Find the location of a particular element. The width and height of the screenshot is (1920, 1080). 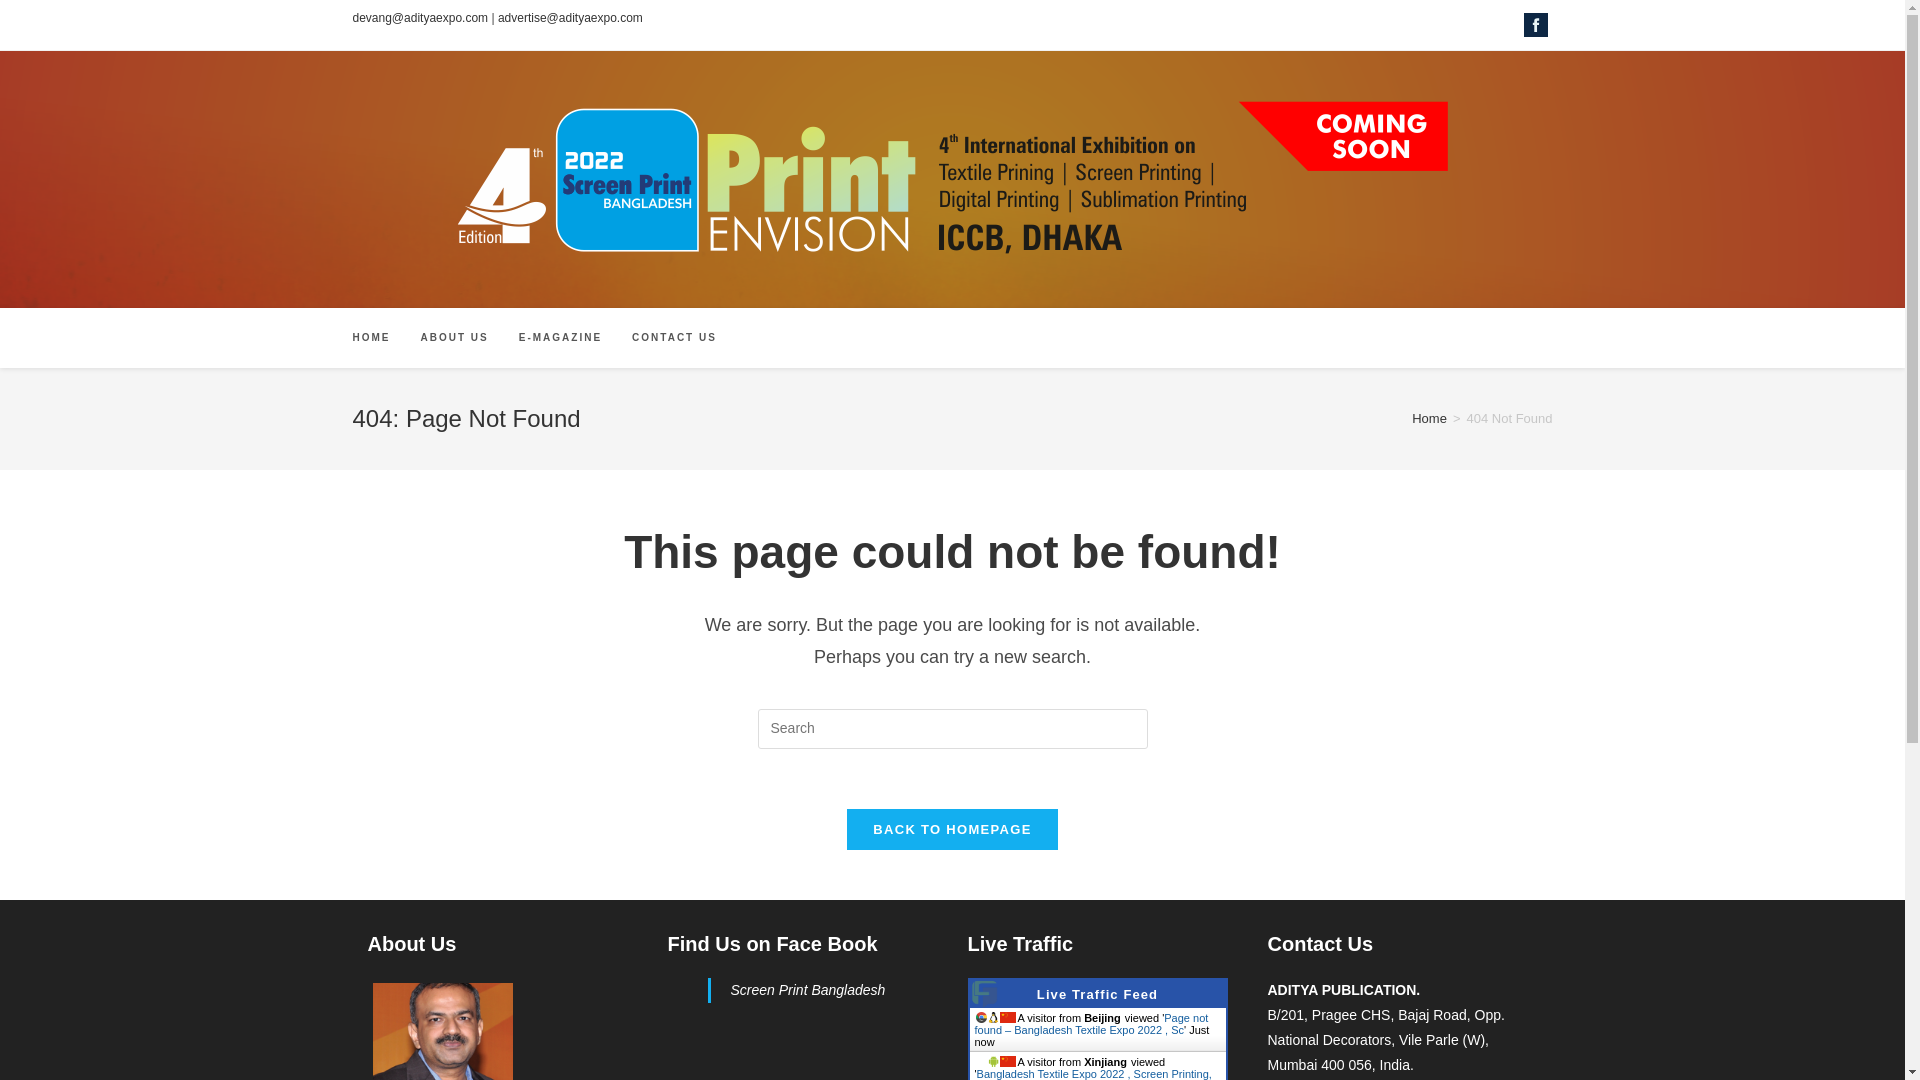

CONTACT US is located at coordinates (674, 337).